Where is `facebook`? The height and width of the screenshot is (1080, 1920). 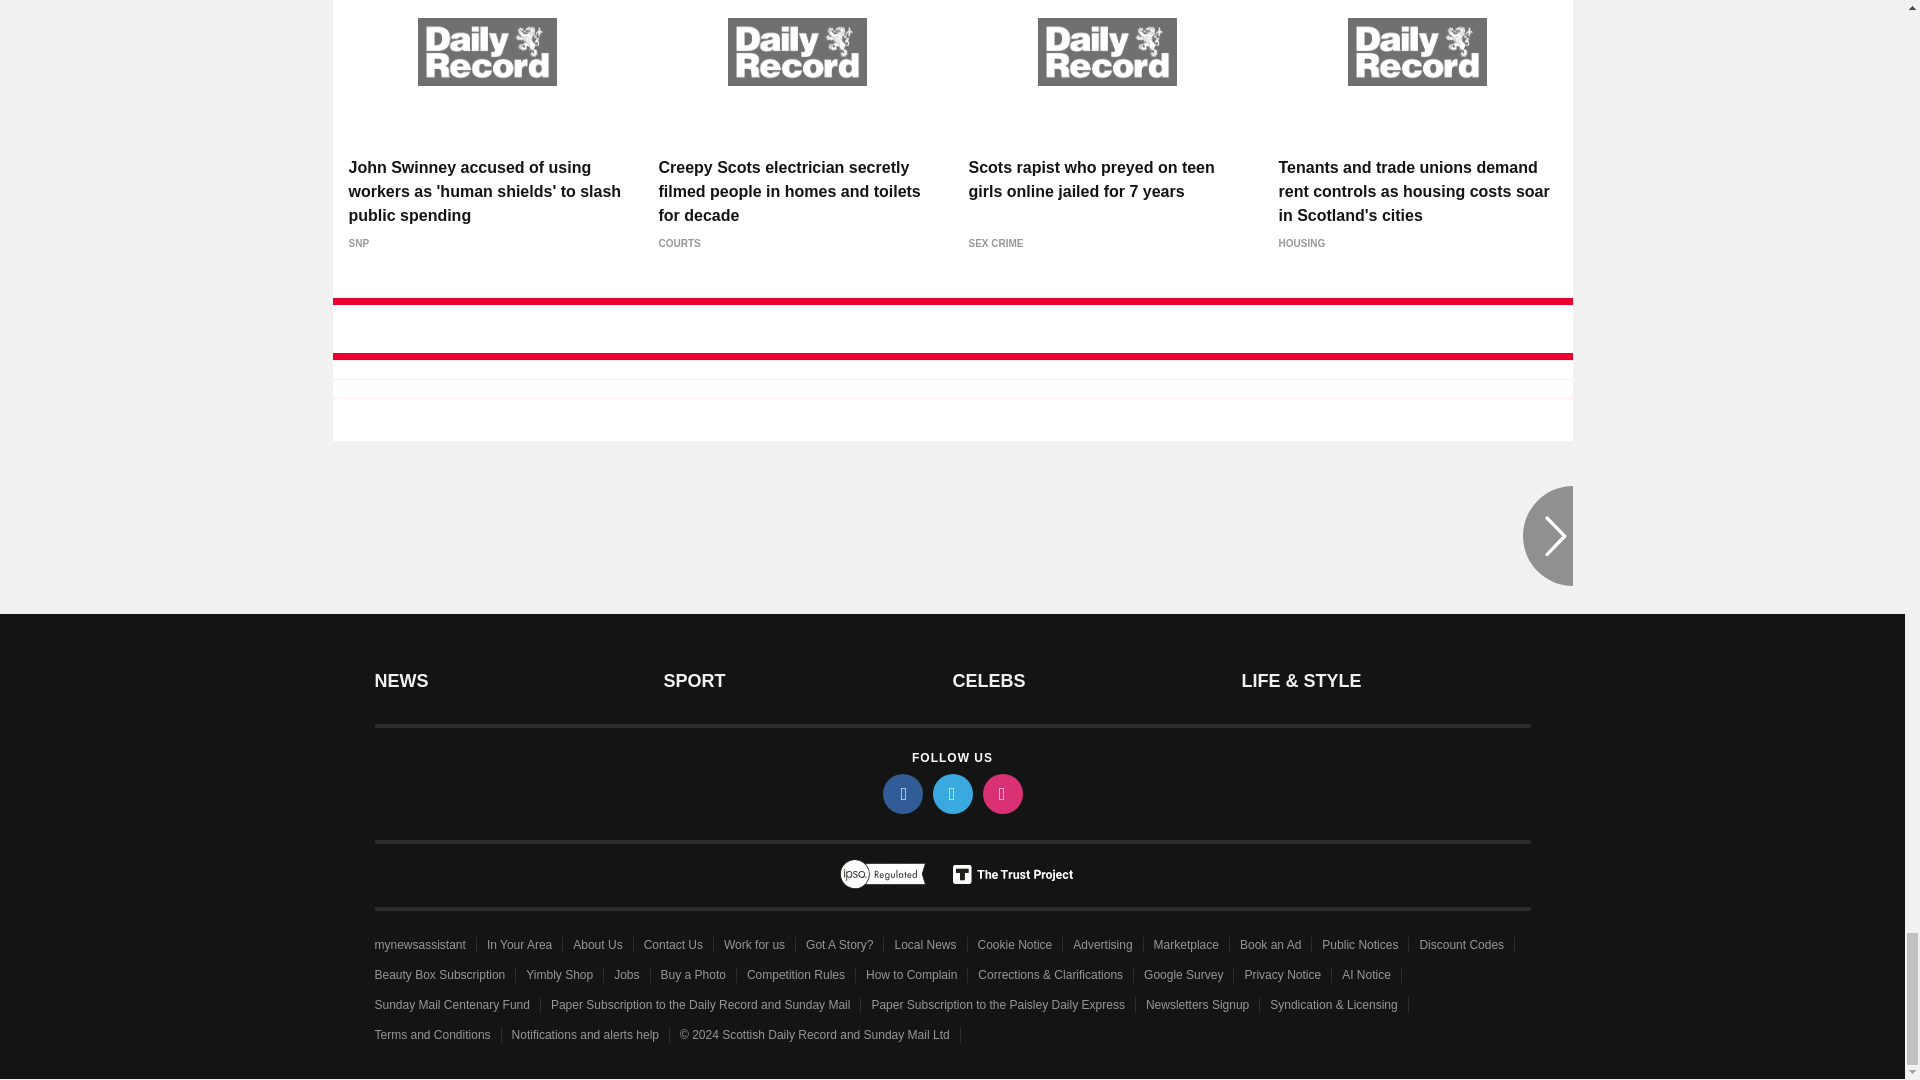
facebook is located at coordinates (901, 794).